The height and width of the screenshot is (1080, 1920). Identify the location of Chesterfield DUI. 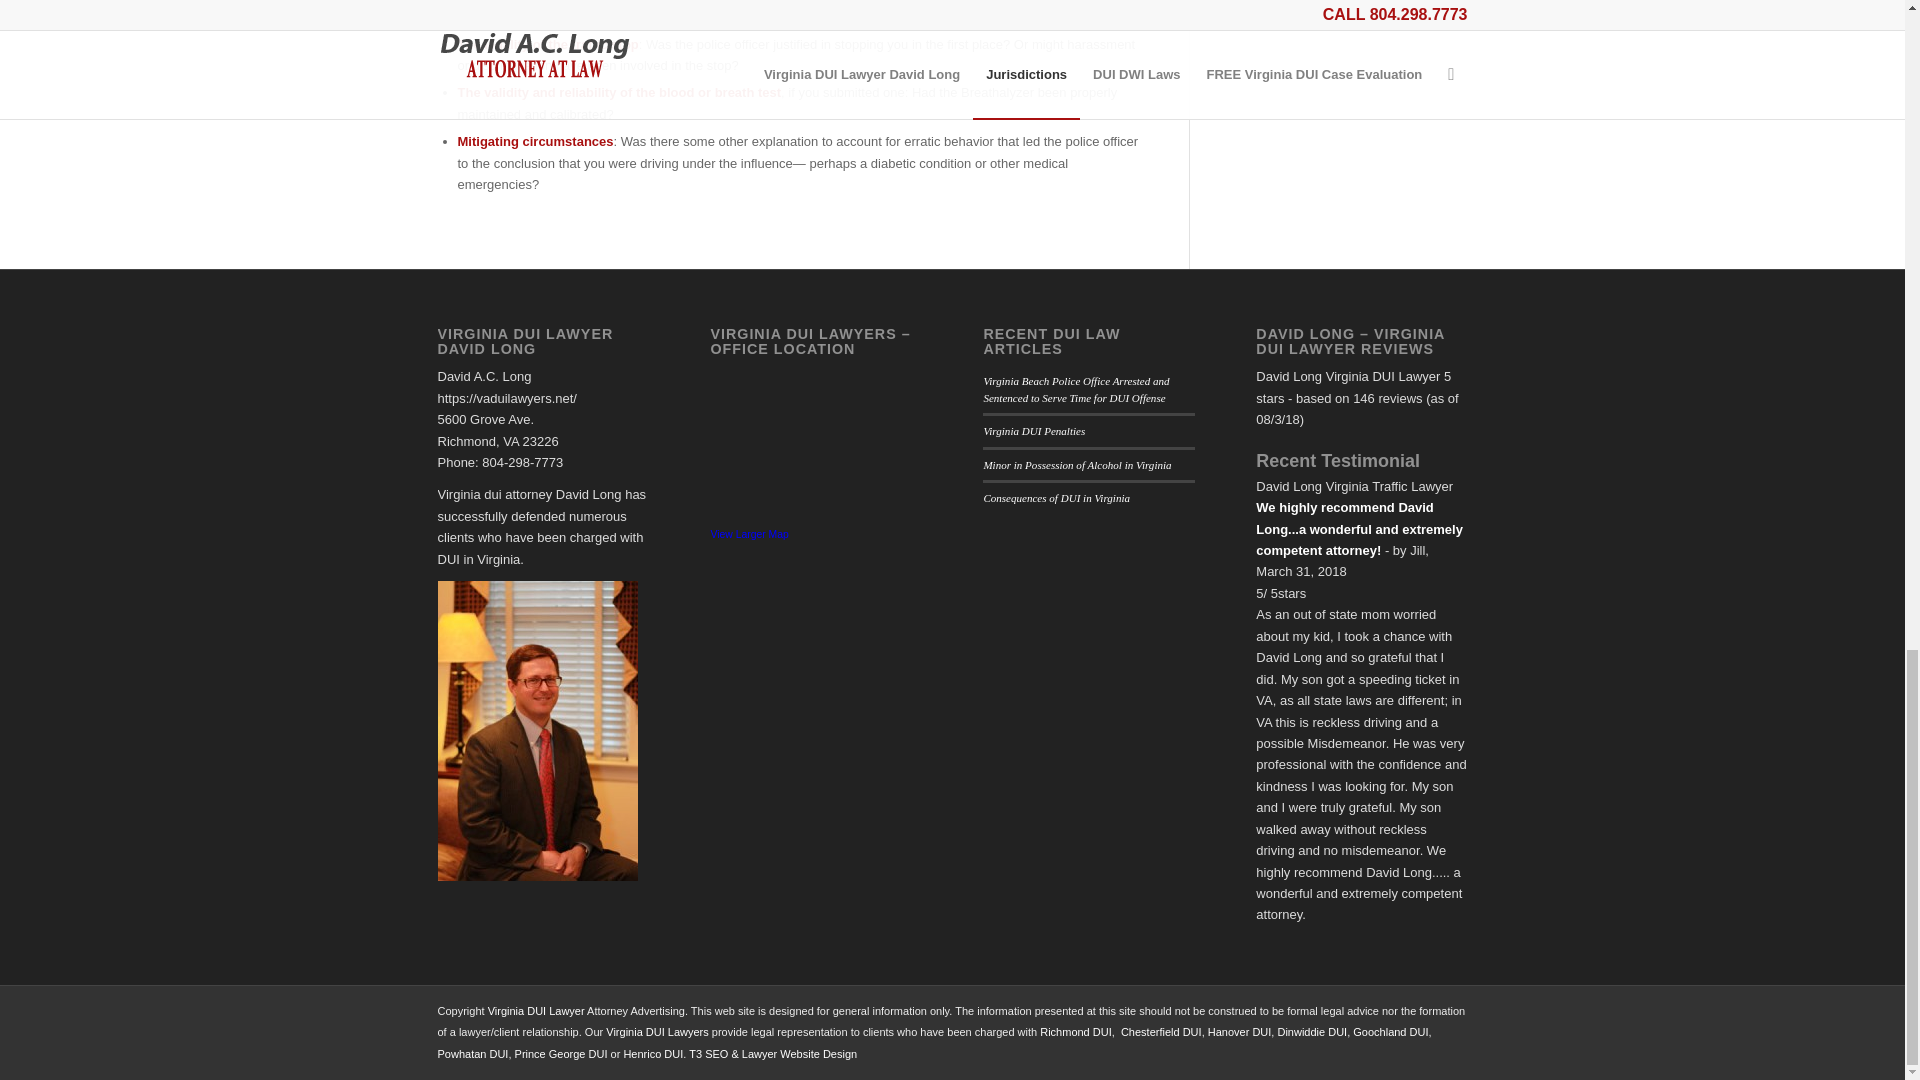
(1161, 1032).